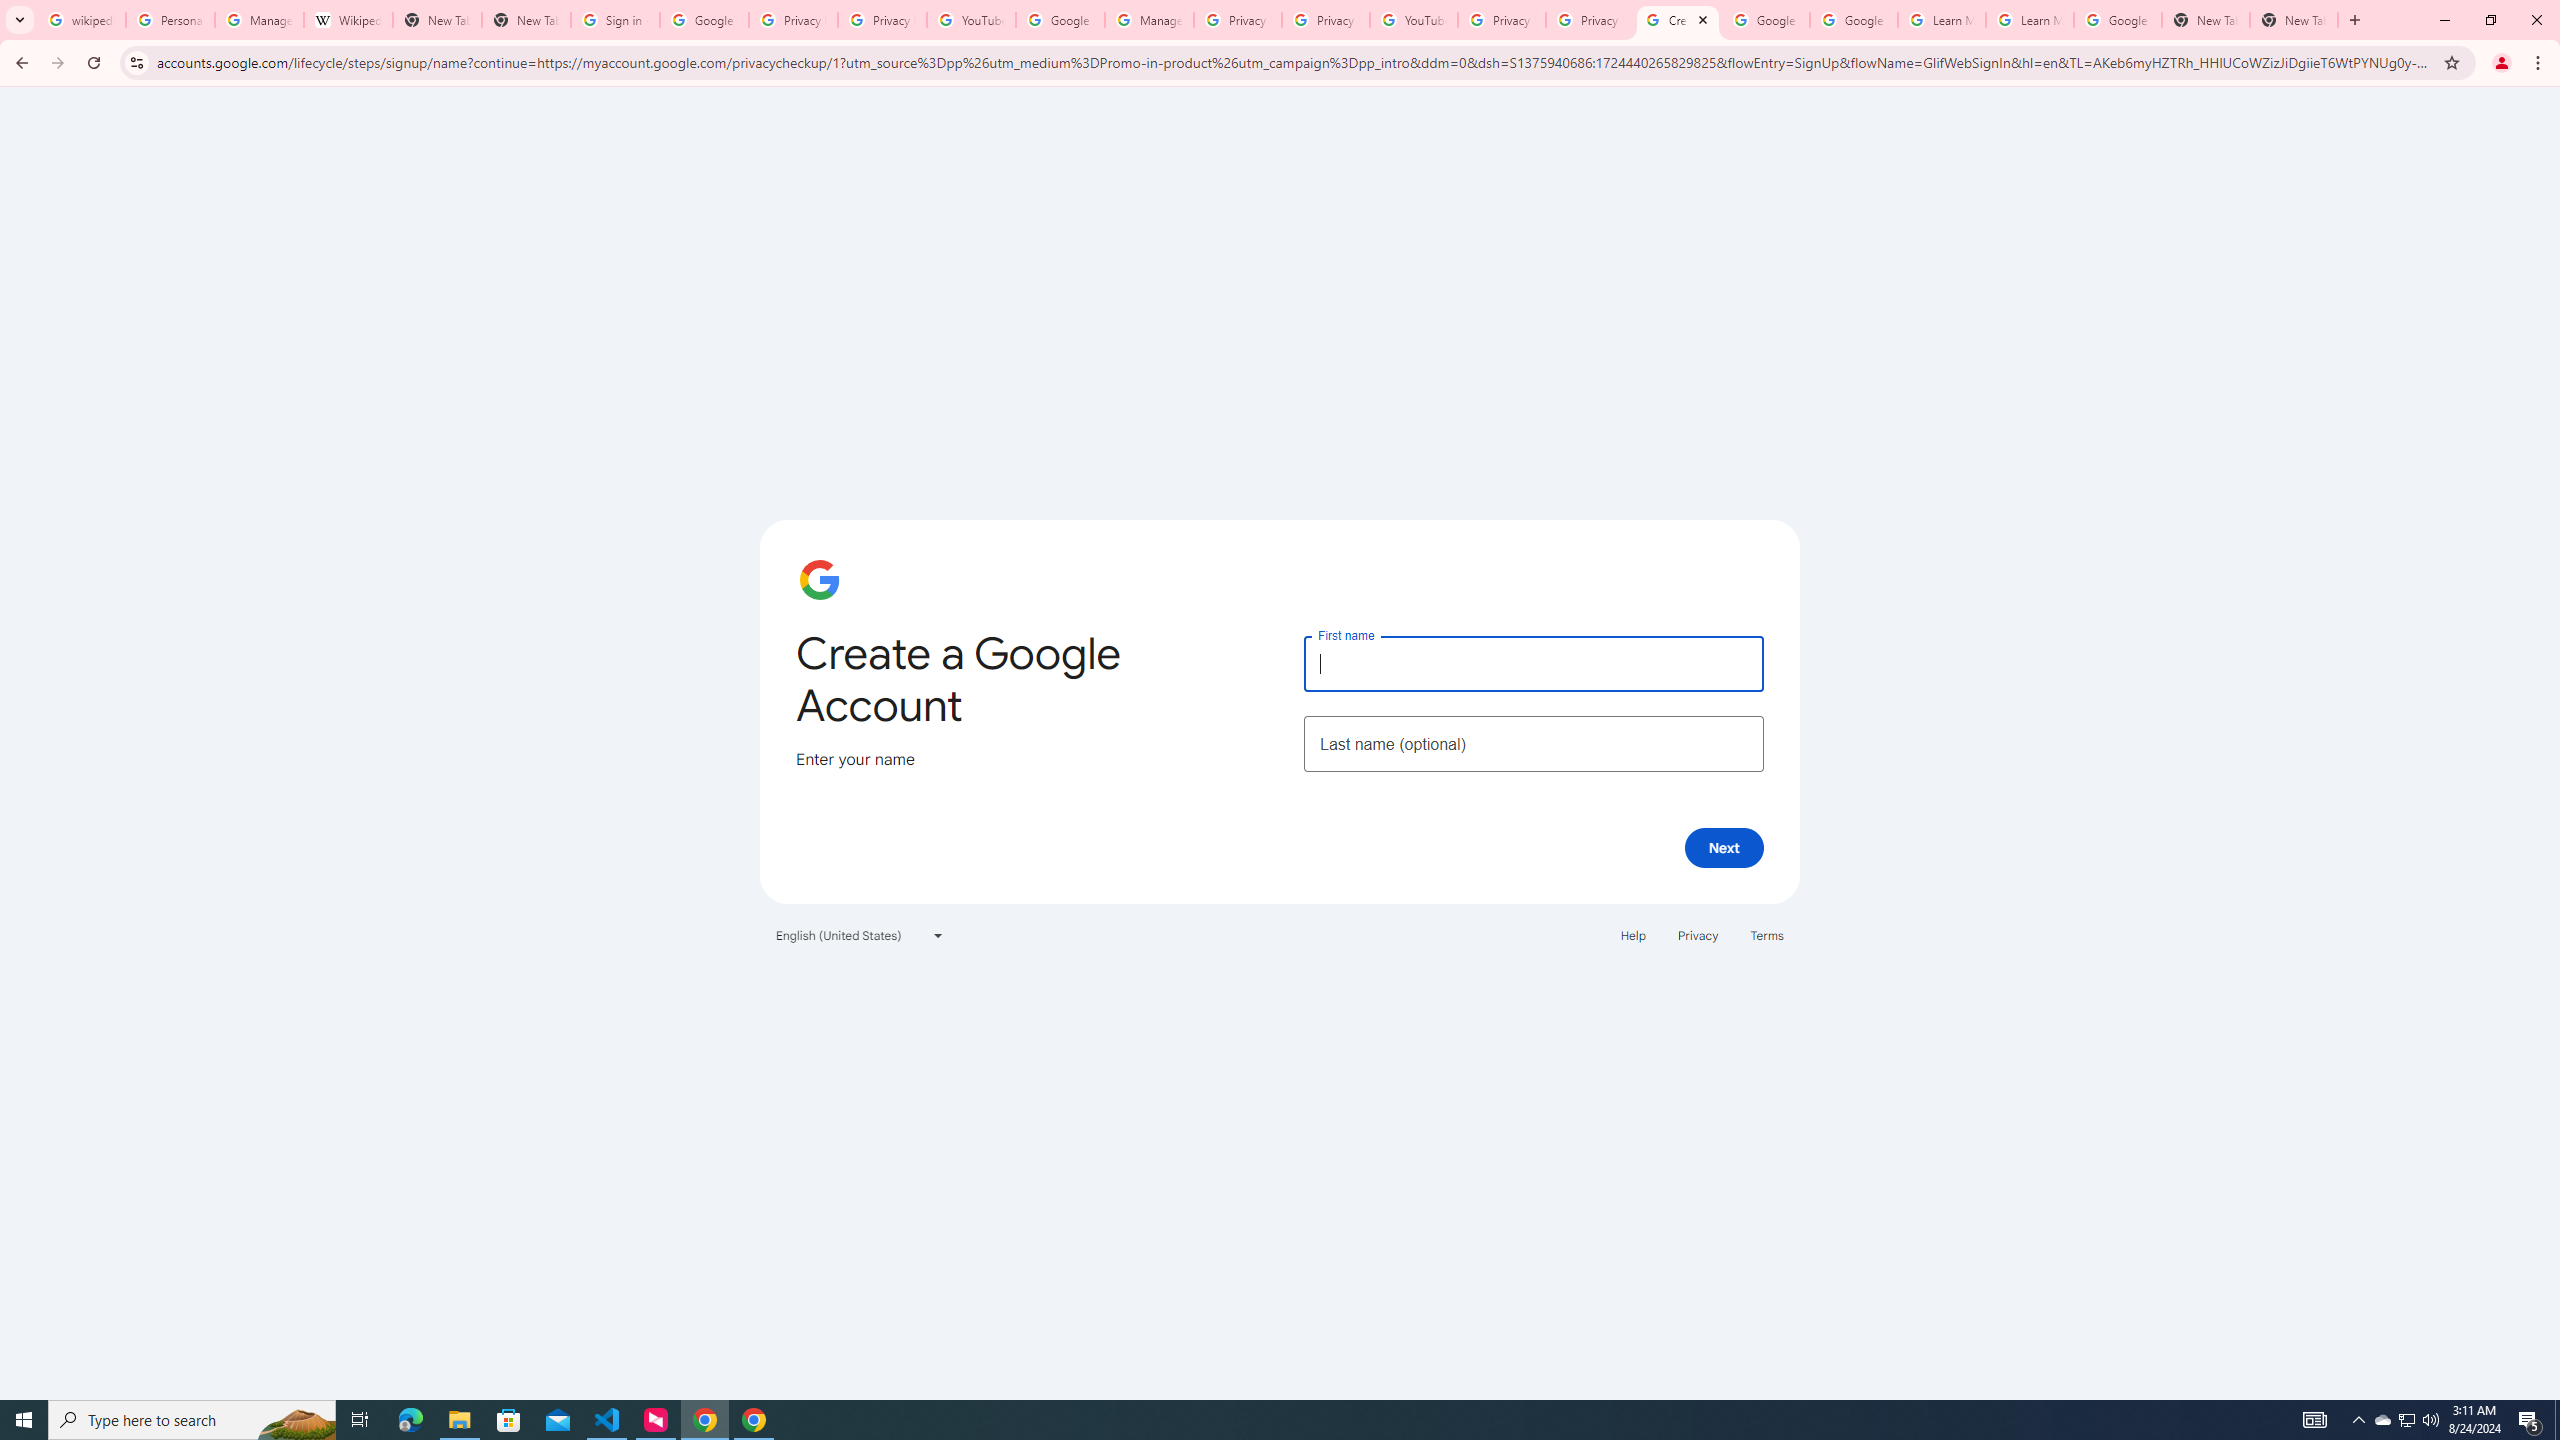 The height and width of the screenshot is (1440, 2560). I want to click on Sign in - Google Accounts, so click(616, 20).